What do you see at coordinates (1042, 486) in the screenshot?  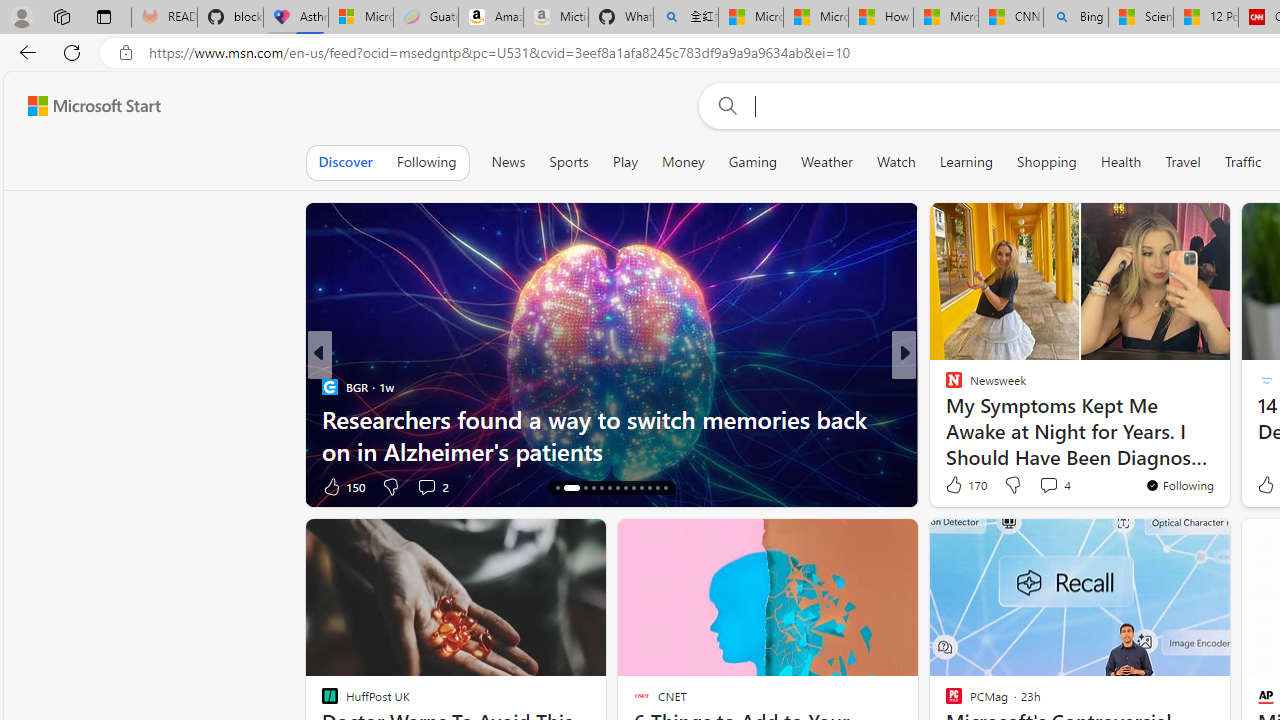 I see `View comments 73 Comment` at bounding box center [1042, 486].